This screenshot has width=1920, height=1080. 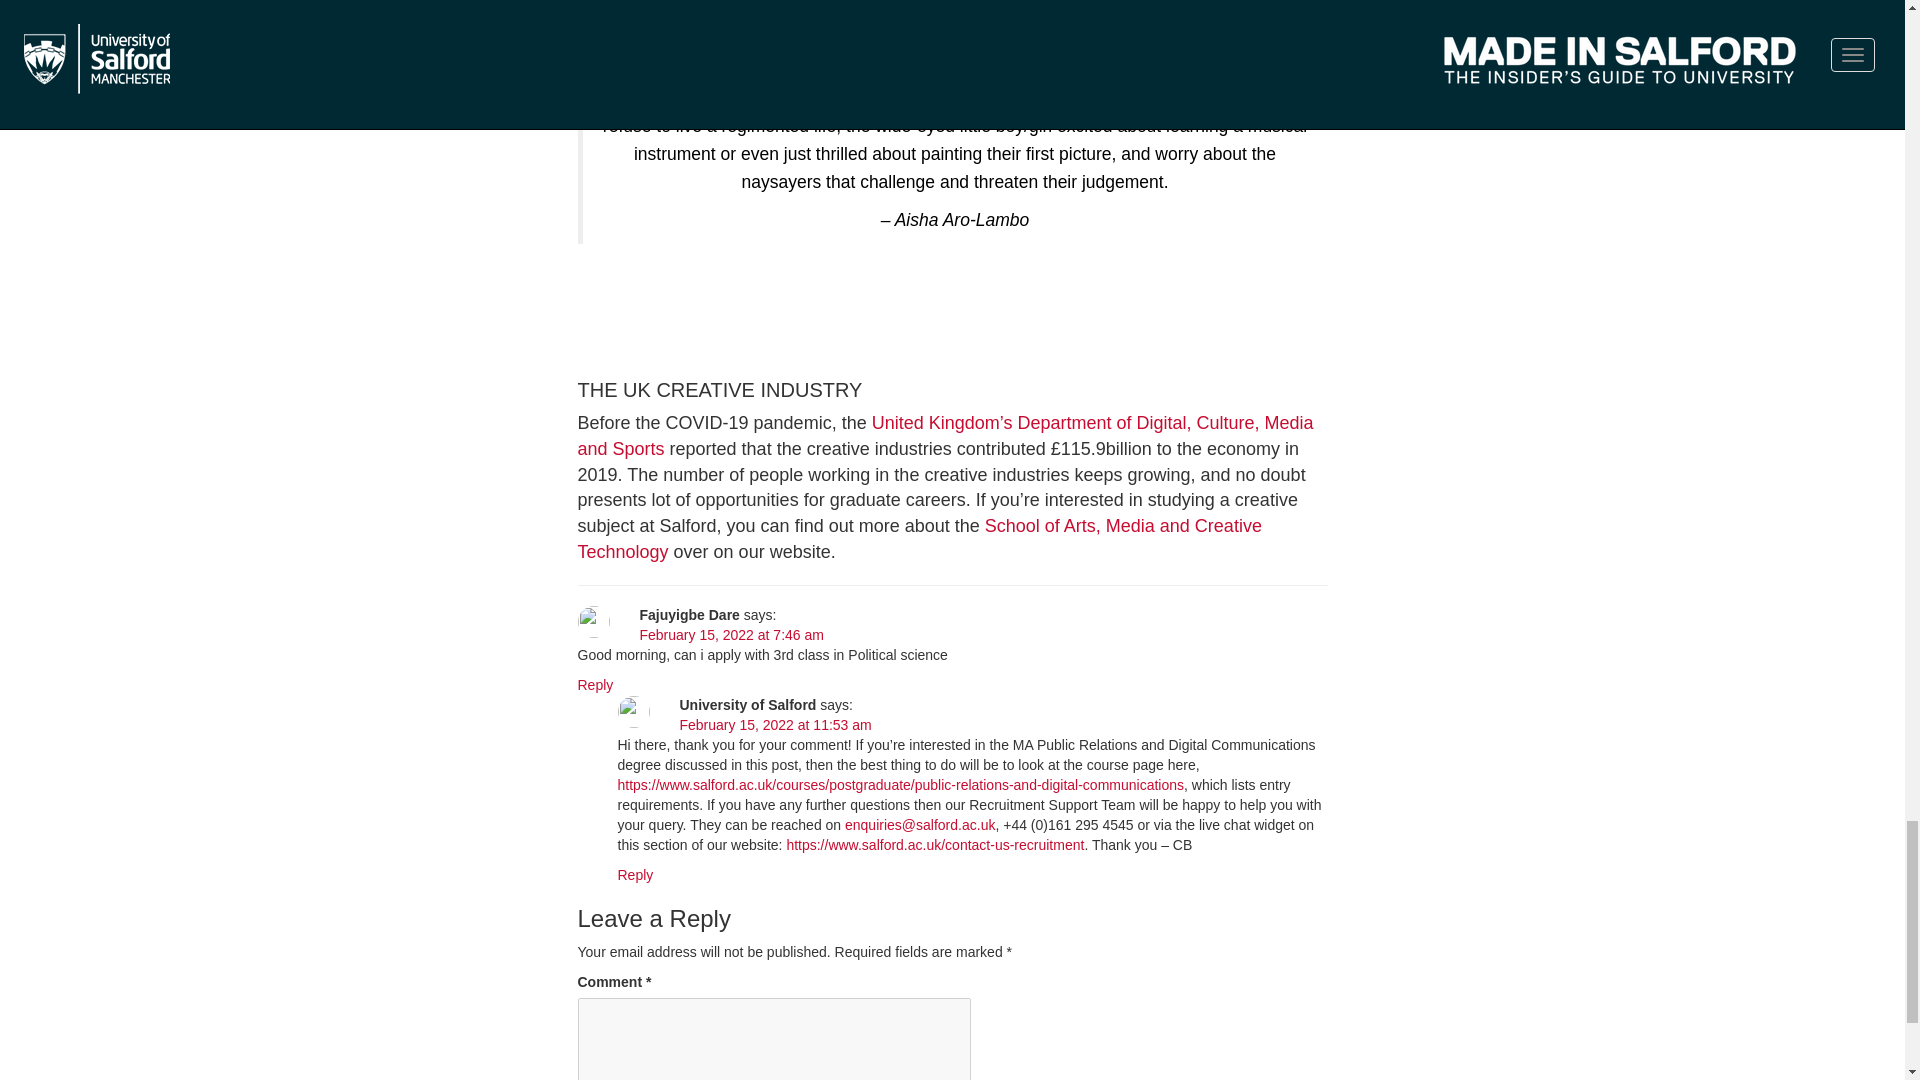 What do you see at coordinates (775, 725) in the screenshot?
I see `February 15, 2022 at 11:53 am` at bounding box center [775, 725].